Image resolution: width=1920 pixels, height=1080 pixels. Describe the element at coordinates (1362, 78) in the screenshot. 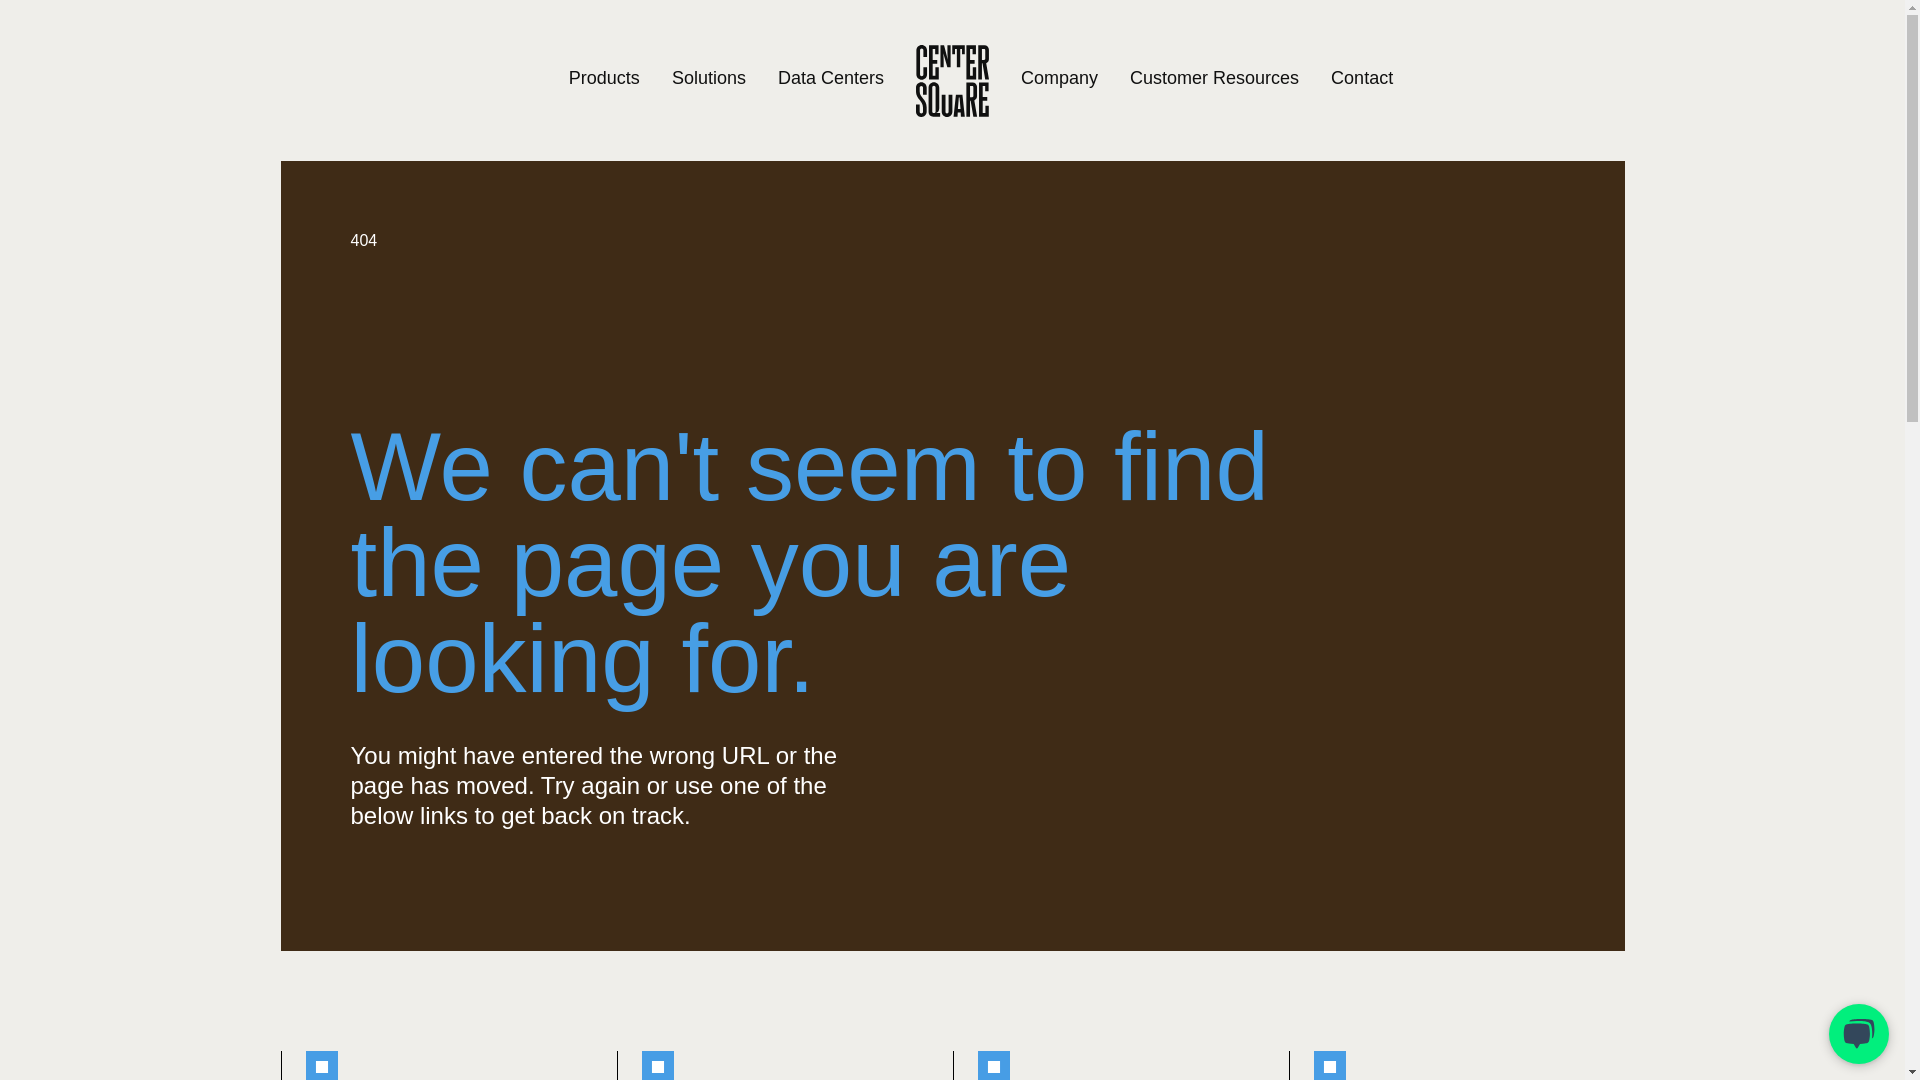

I see `Contact` at that location.